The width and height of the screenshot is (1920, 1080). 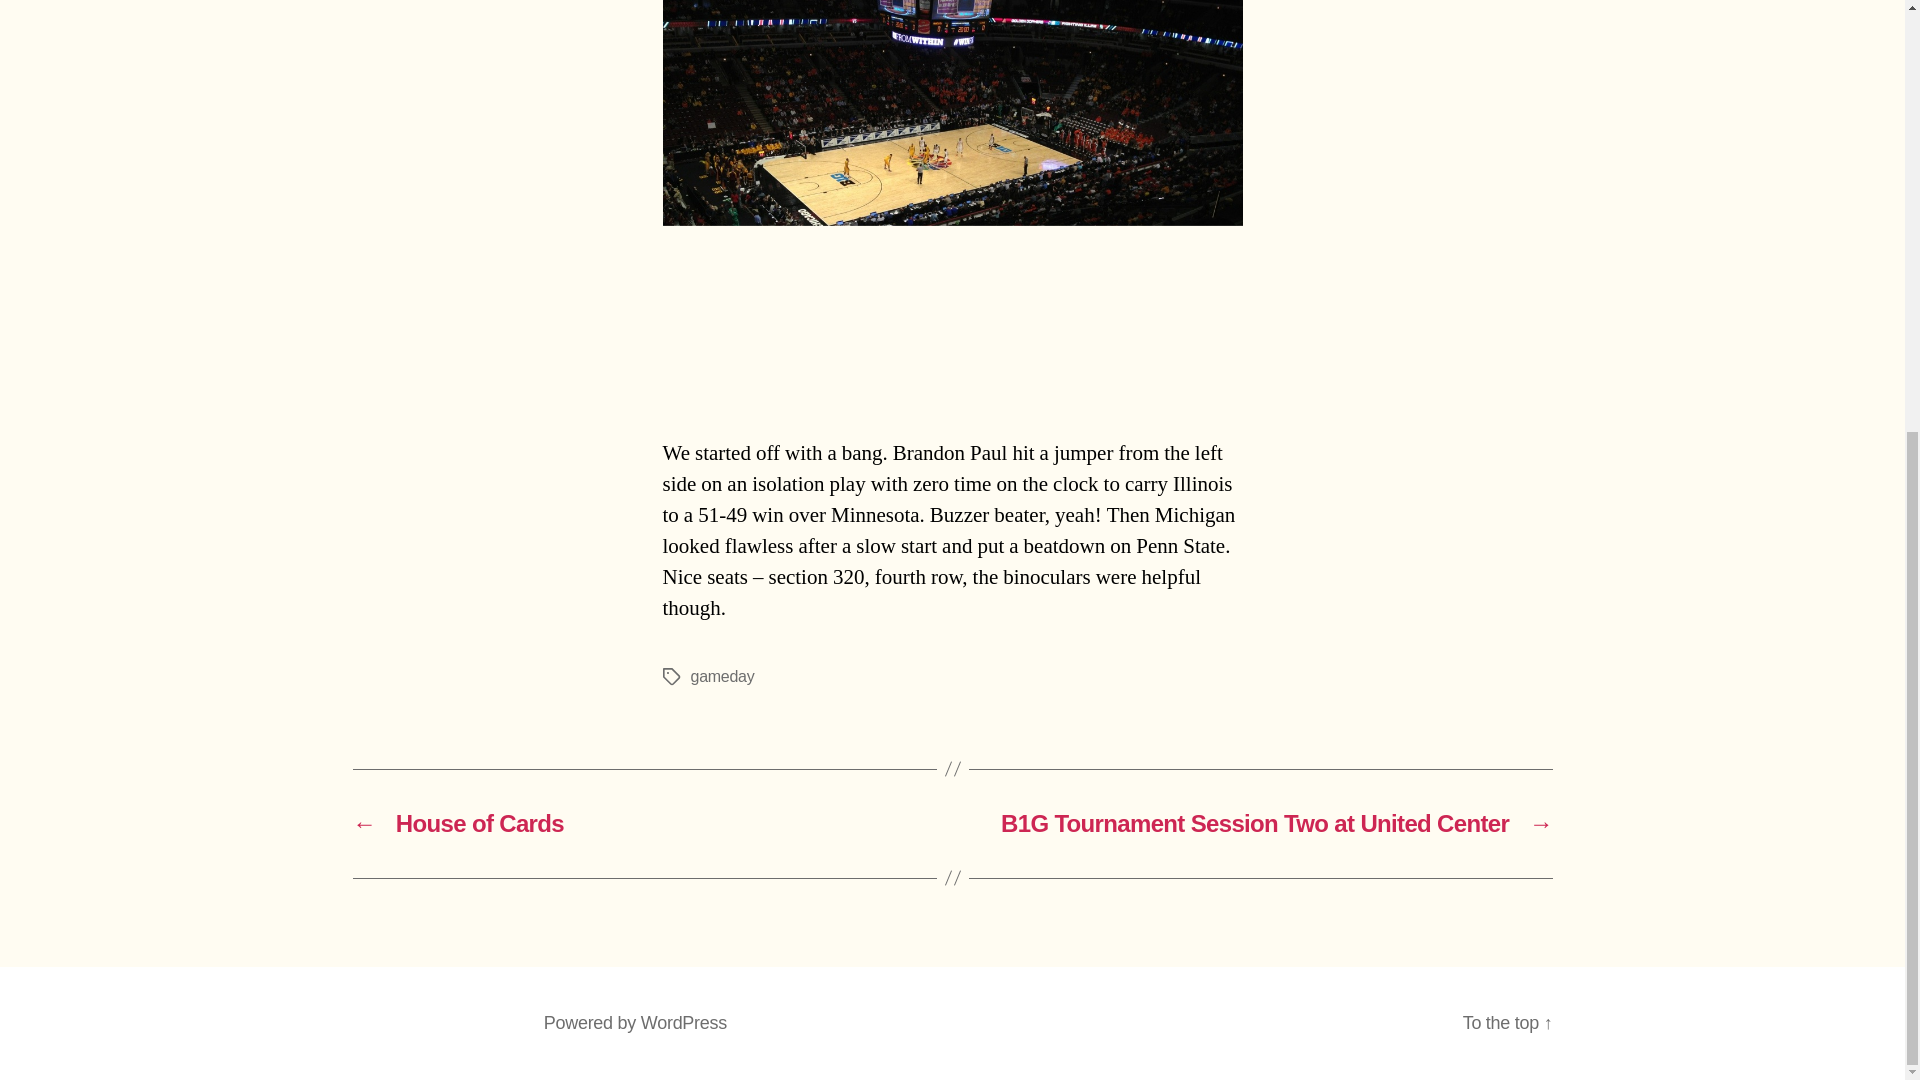 I want to click on Powered by WordPress, so click(x=635, y=1022).